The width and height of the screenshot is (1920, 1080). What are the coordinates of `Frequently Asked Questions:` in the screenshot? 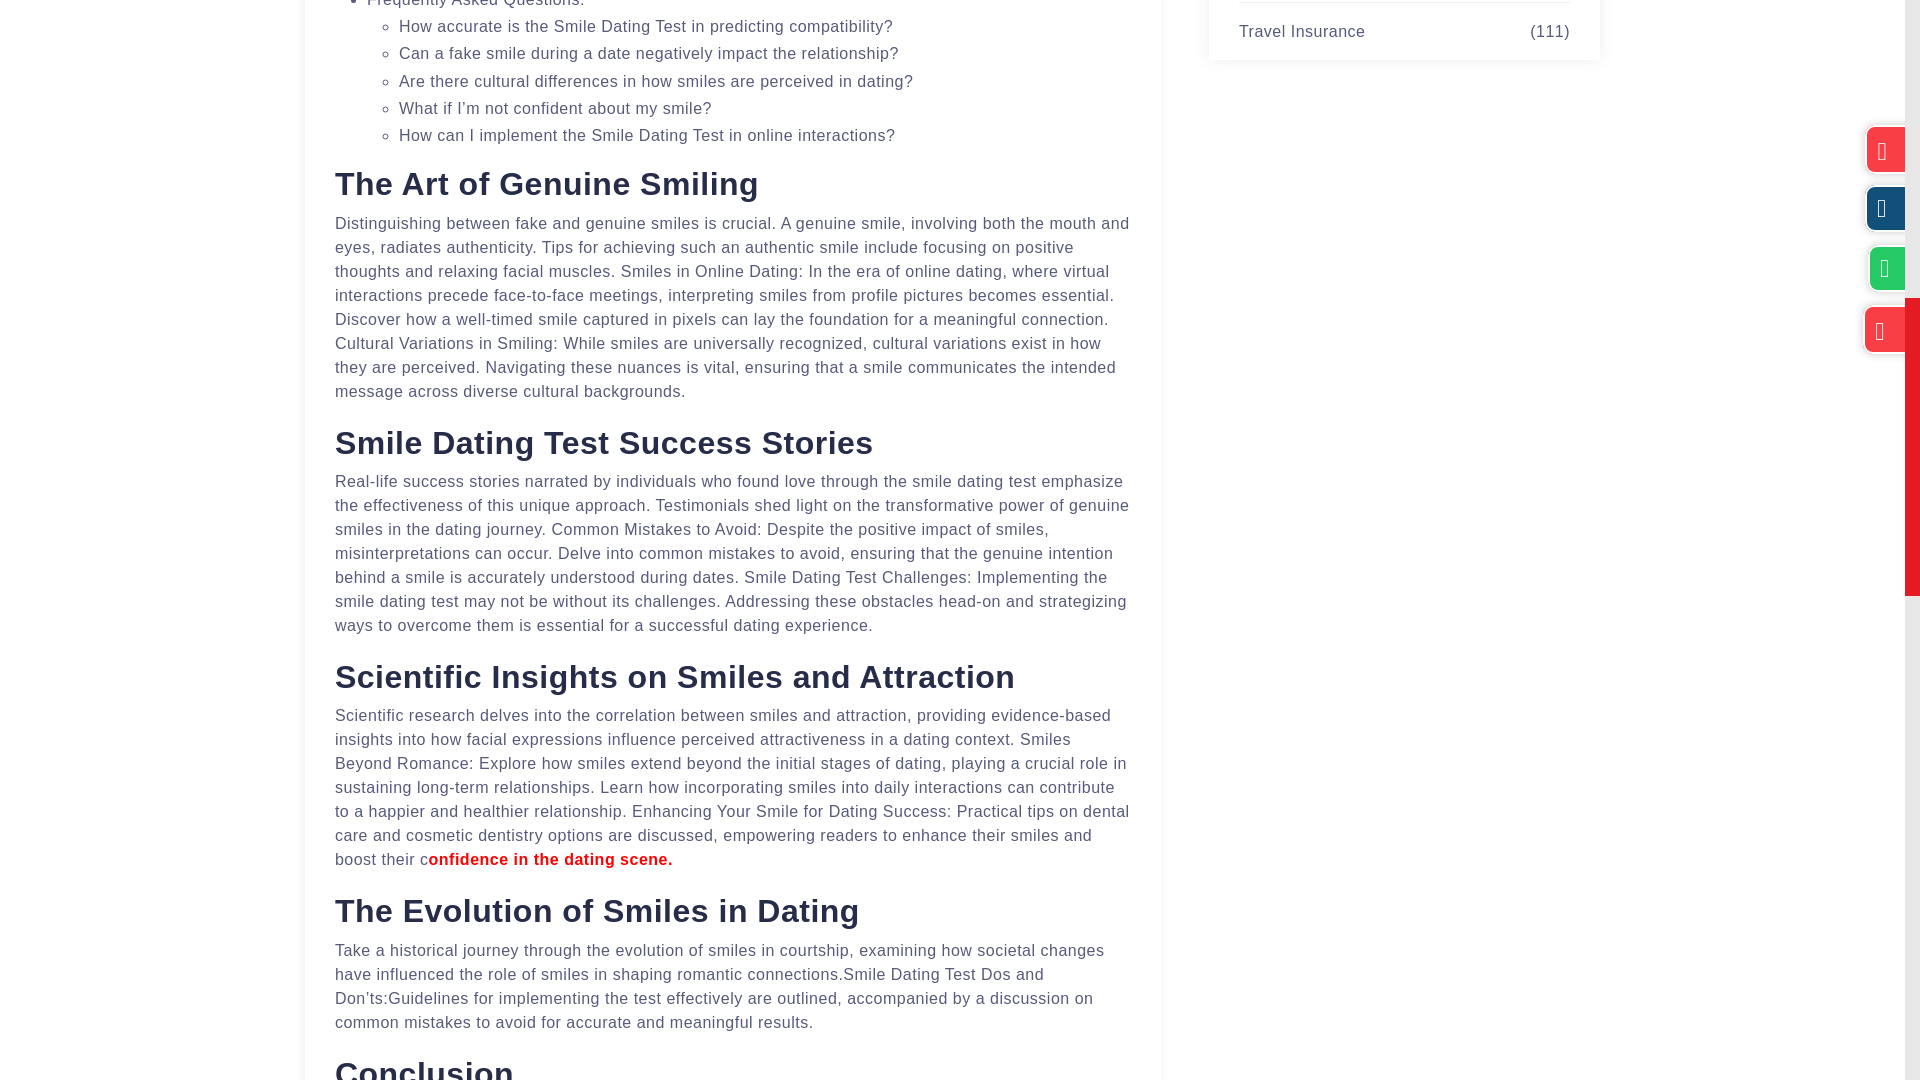 It's located at (476, 4).